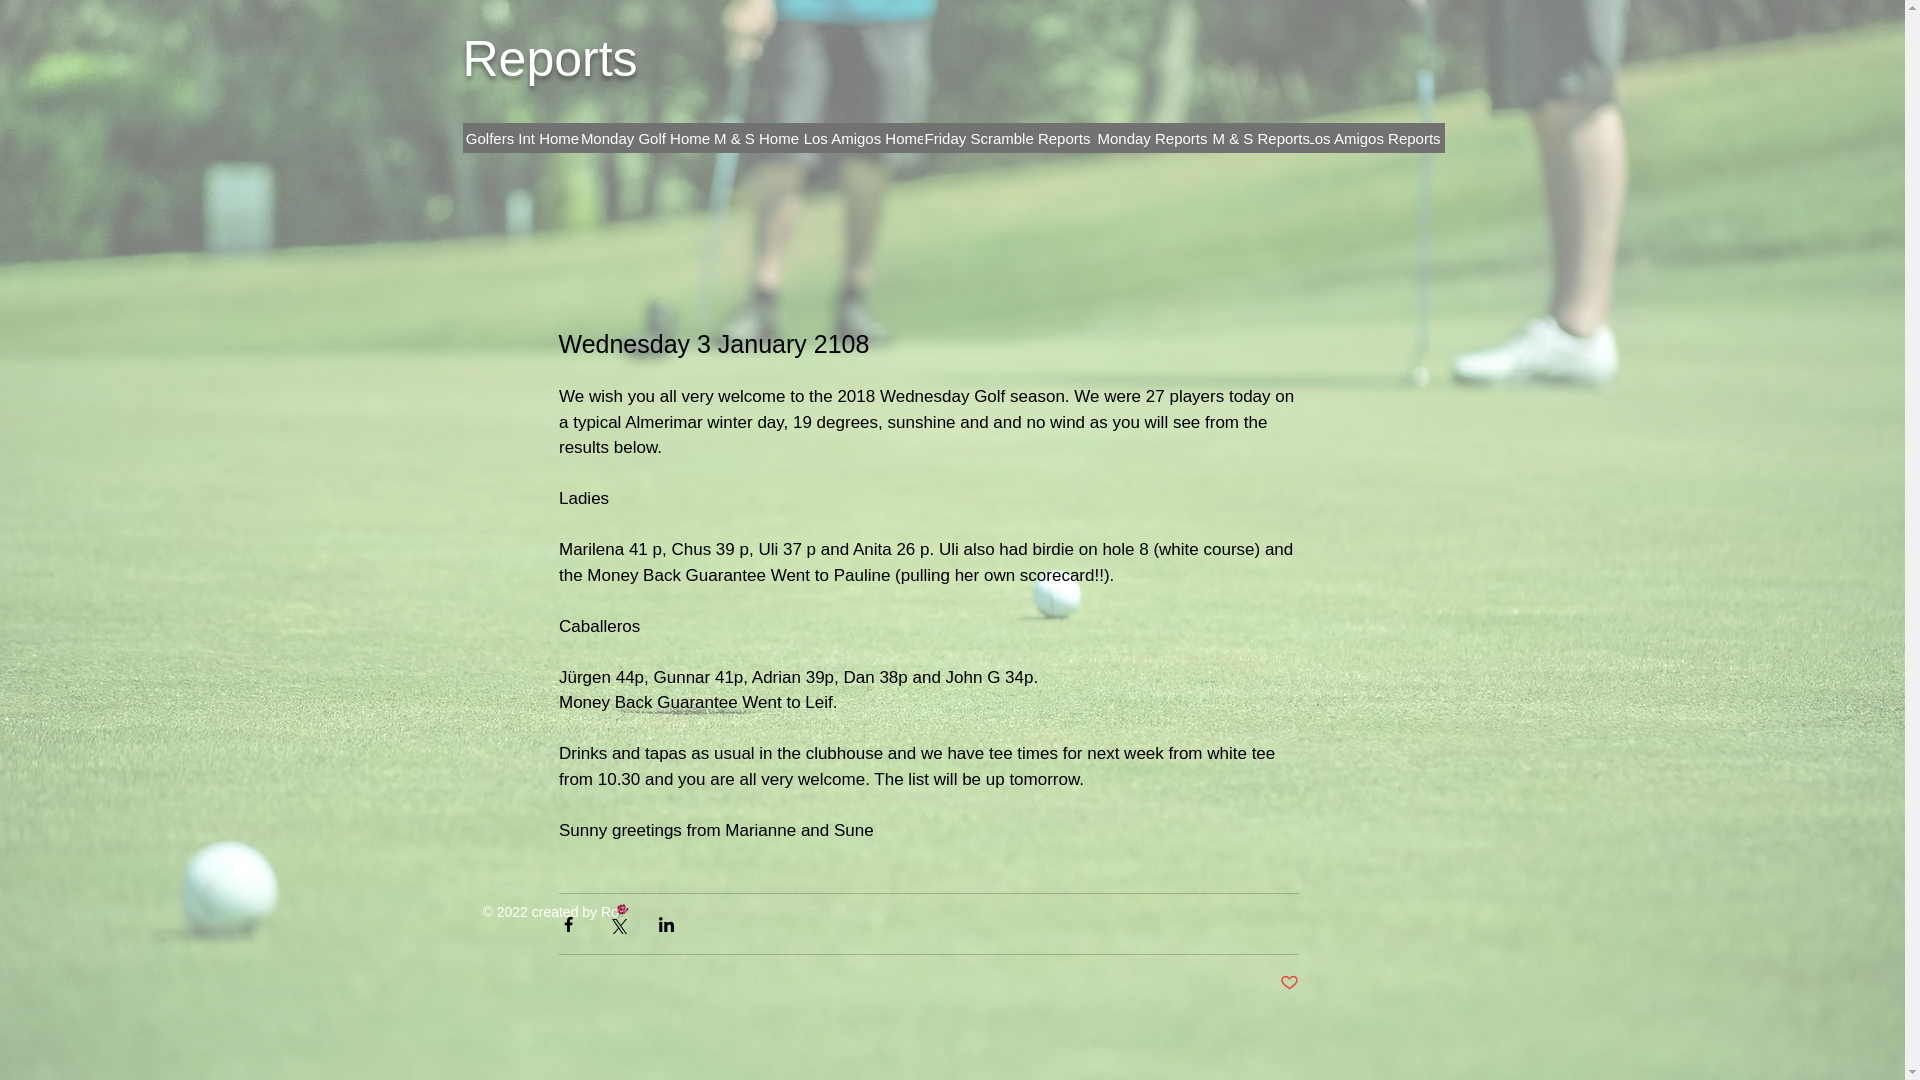  I want to click on Golf in Almerimar Home, so click(655, 138).